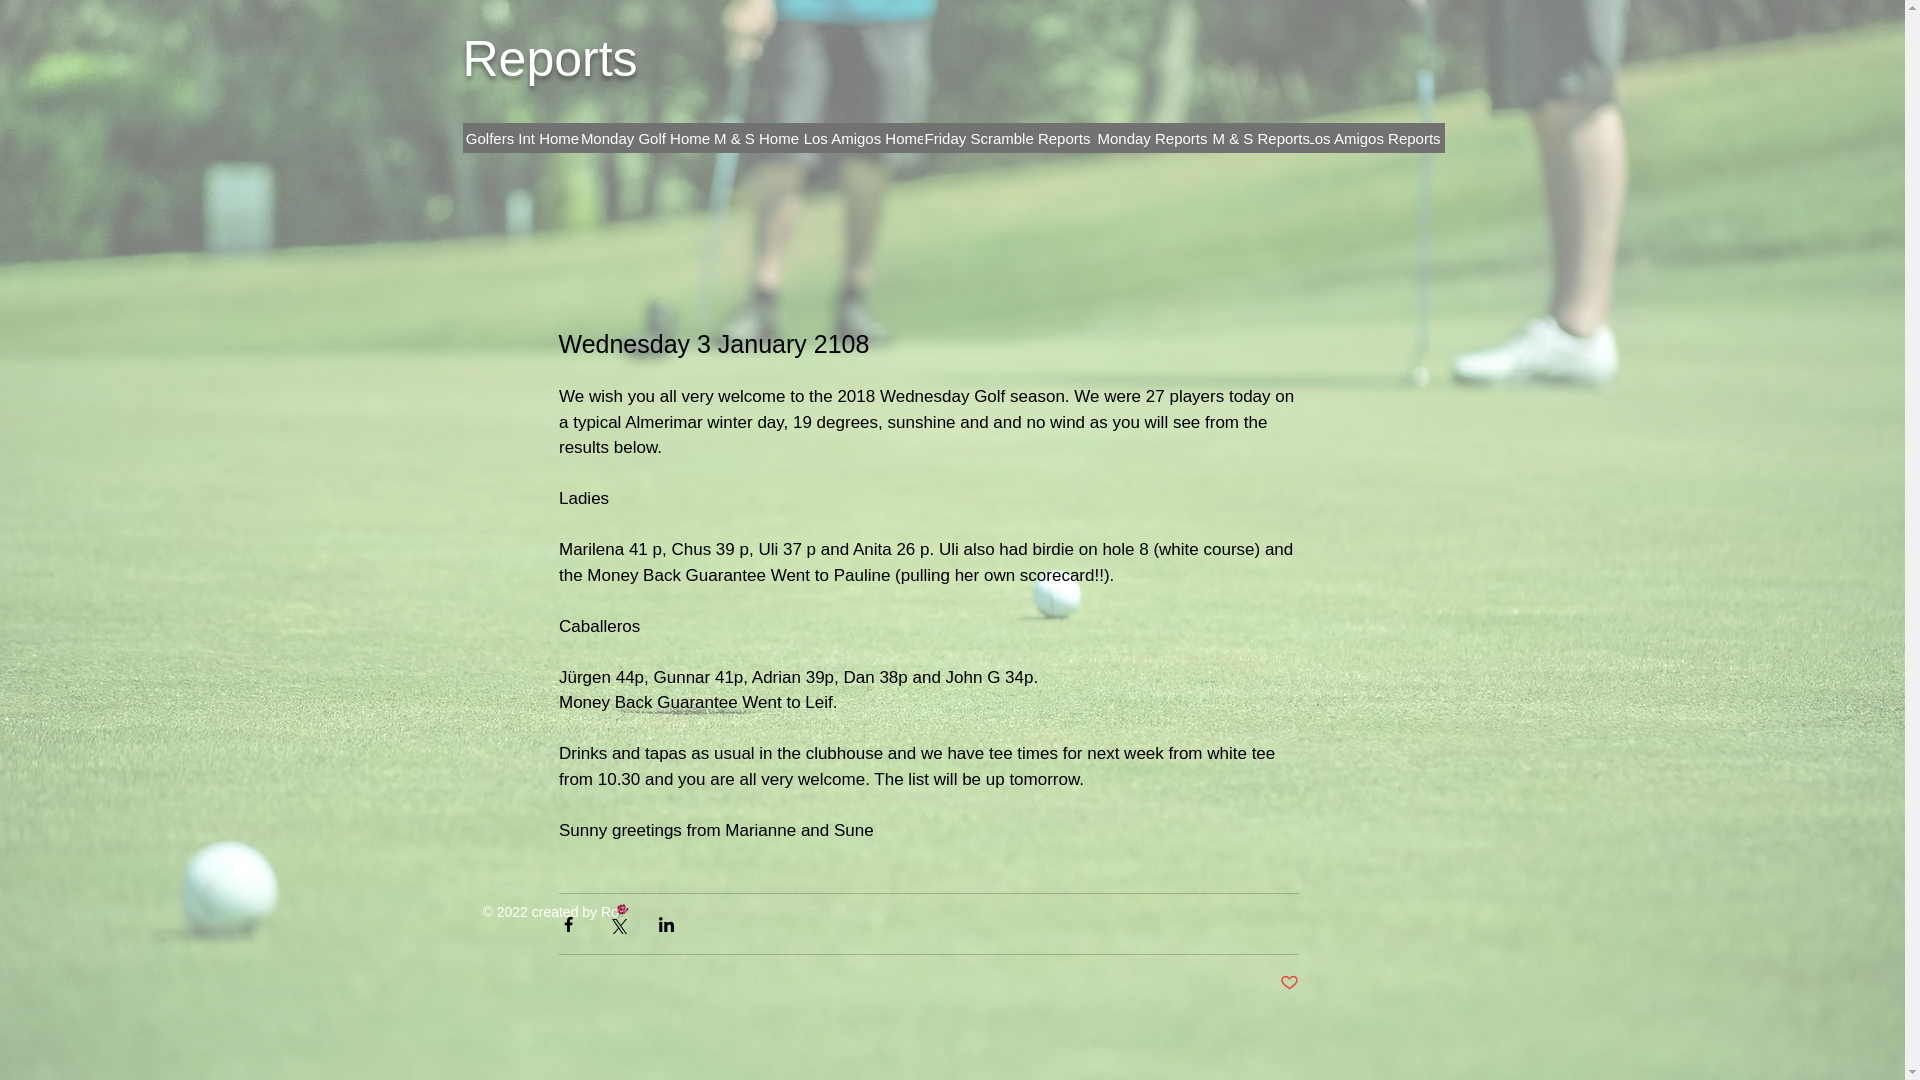  I want to click on Golf in Almerimar Home, so click(655, 138).